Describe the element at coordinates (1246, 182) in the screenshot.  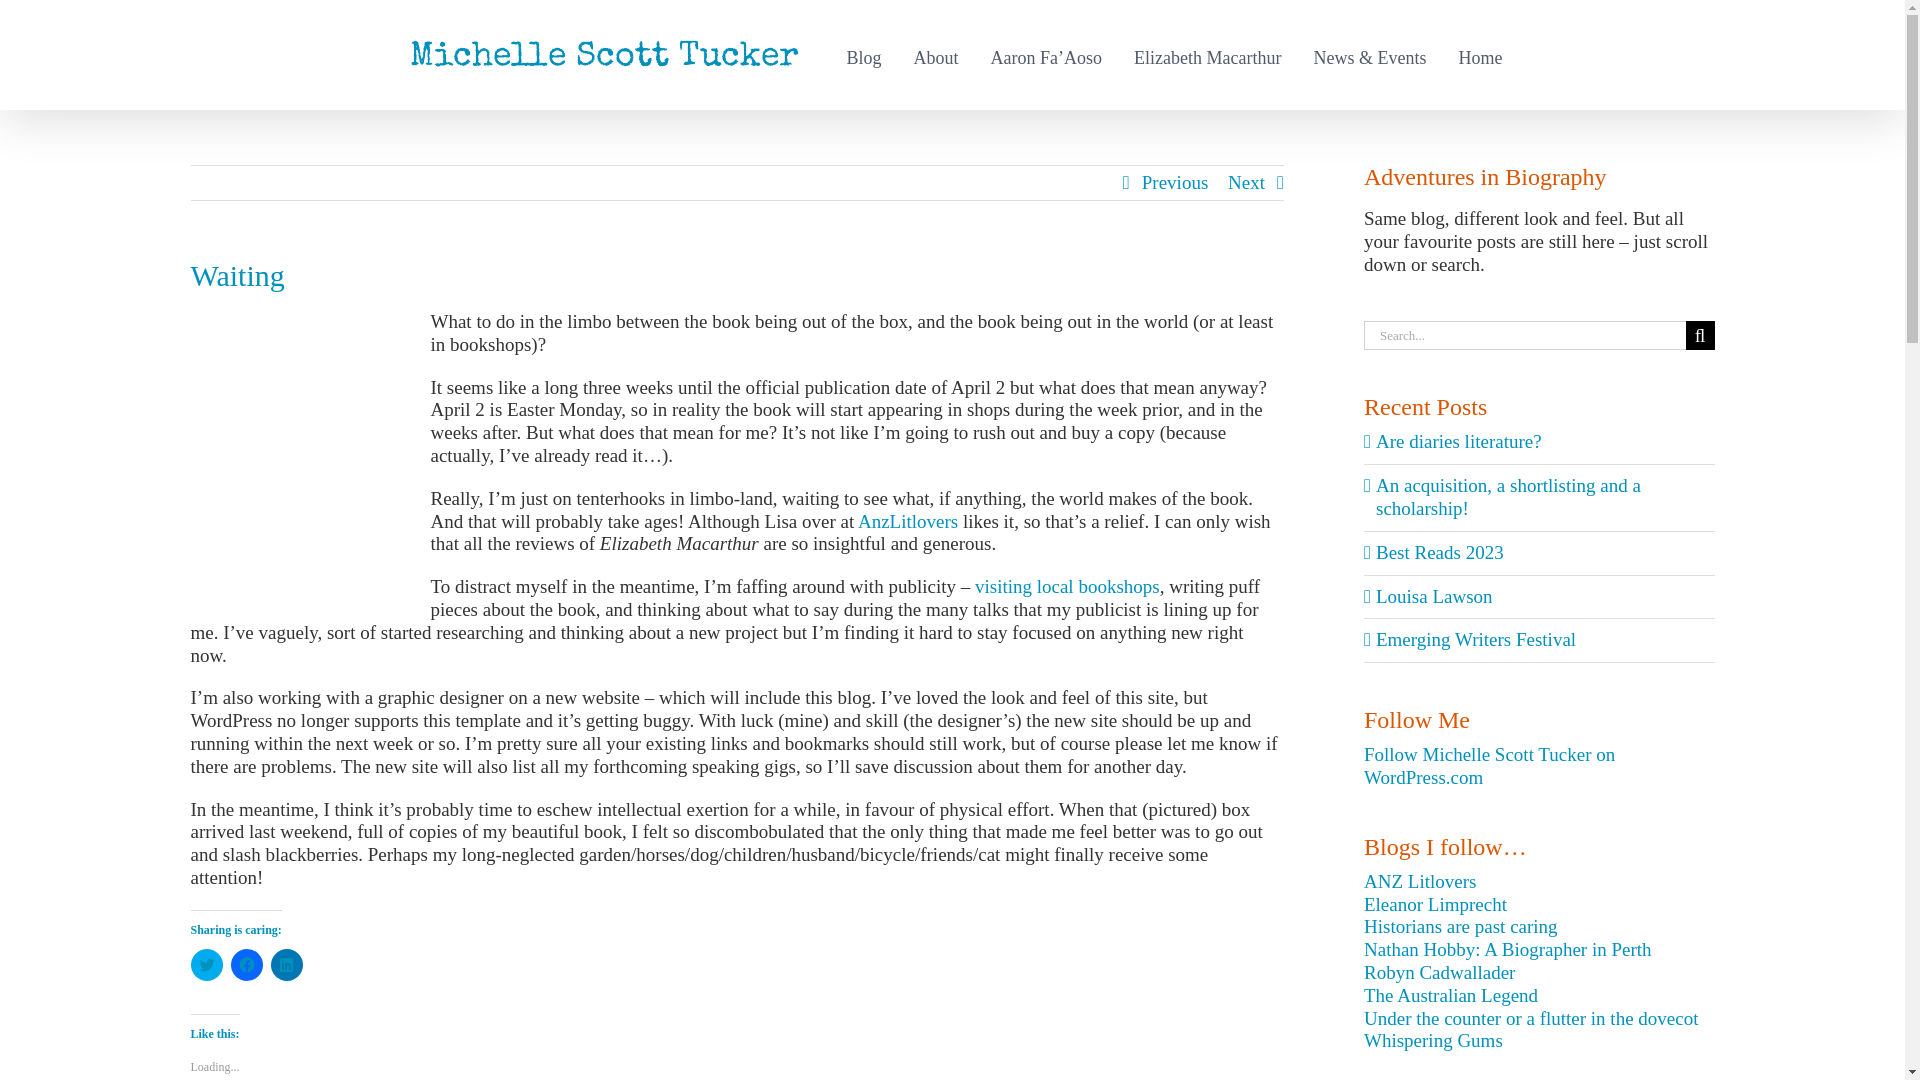
I see `Next` at that location.